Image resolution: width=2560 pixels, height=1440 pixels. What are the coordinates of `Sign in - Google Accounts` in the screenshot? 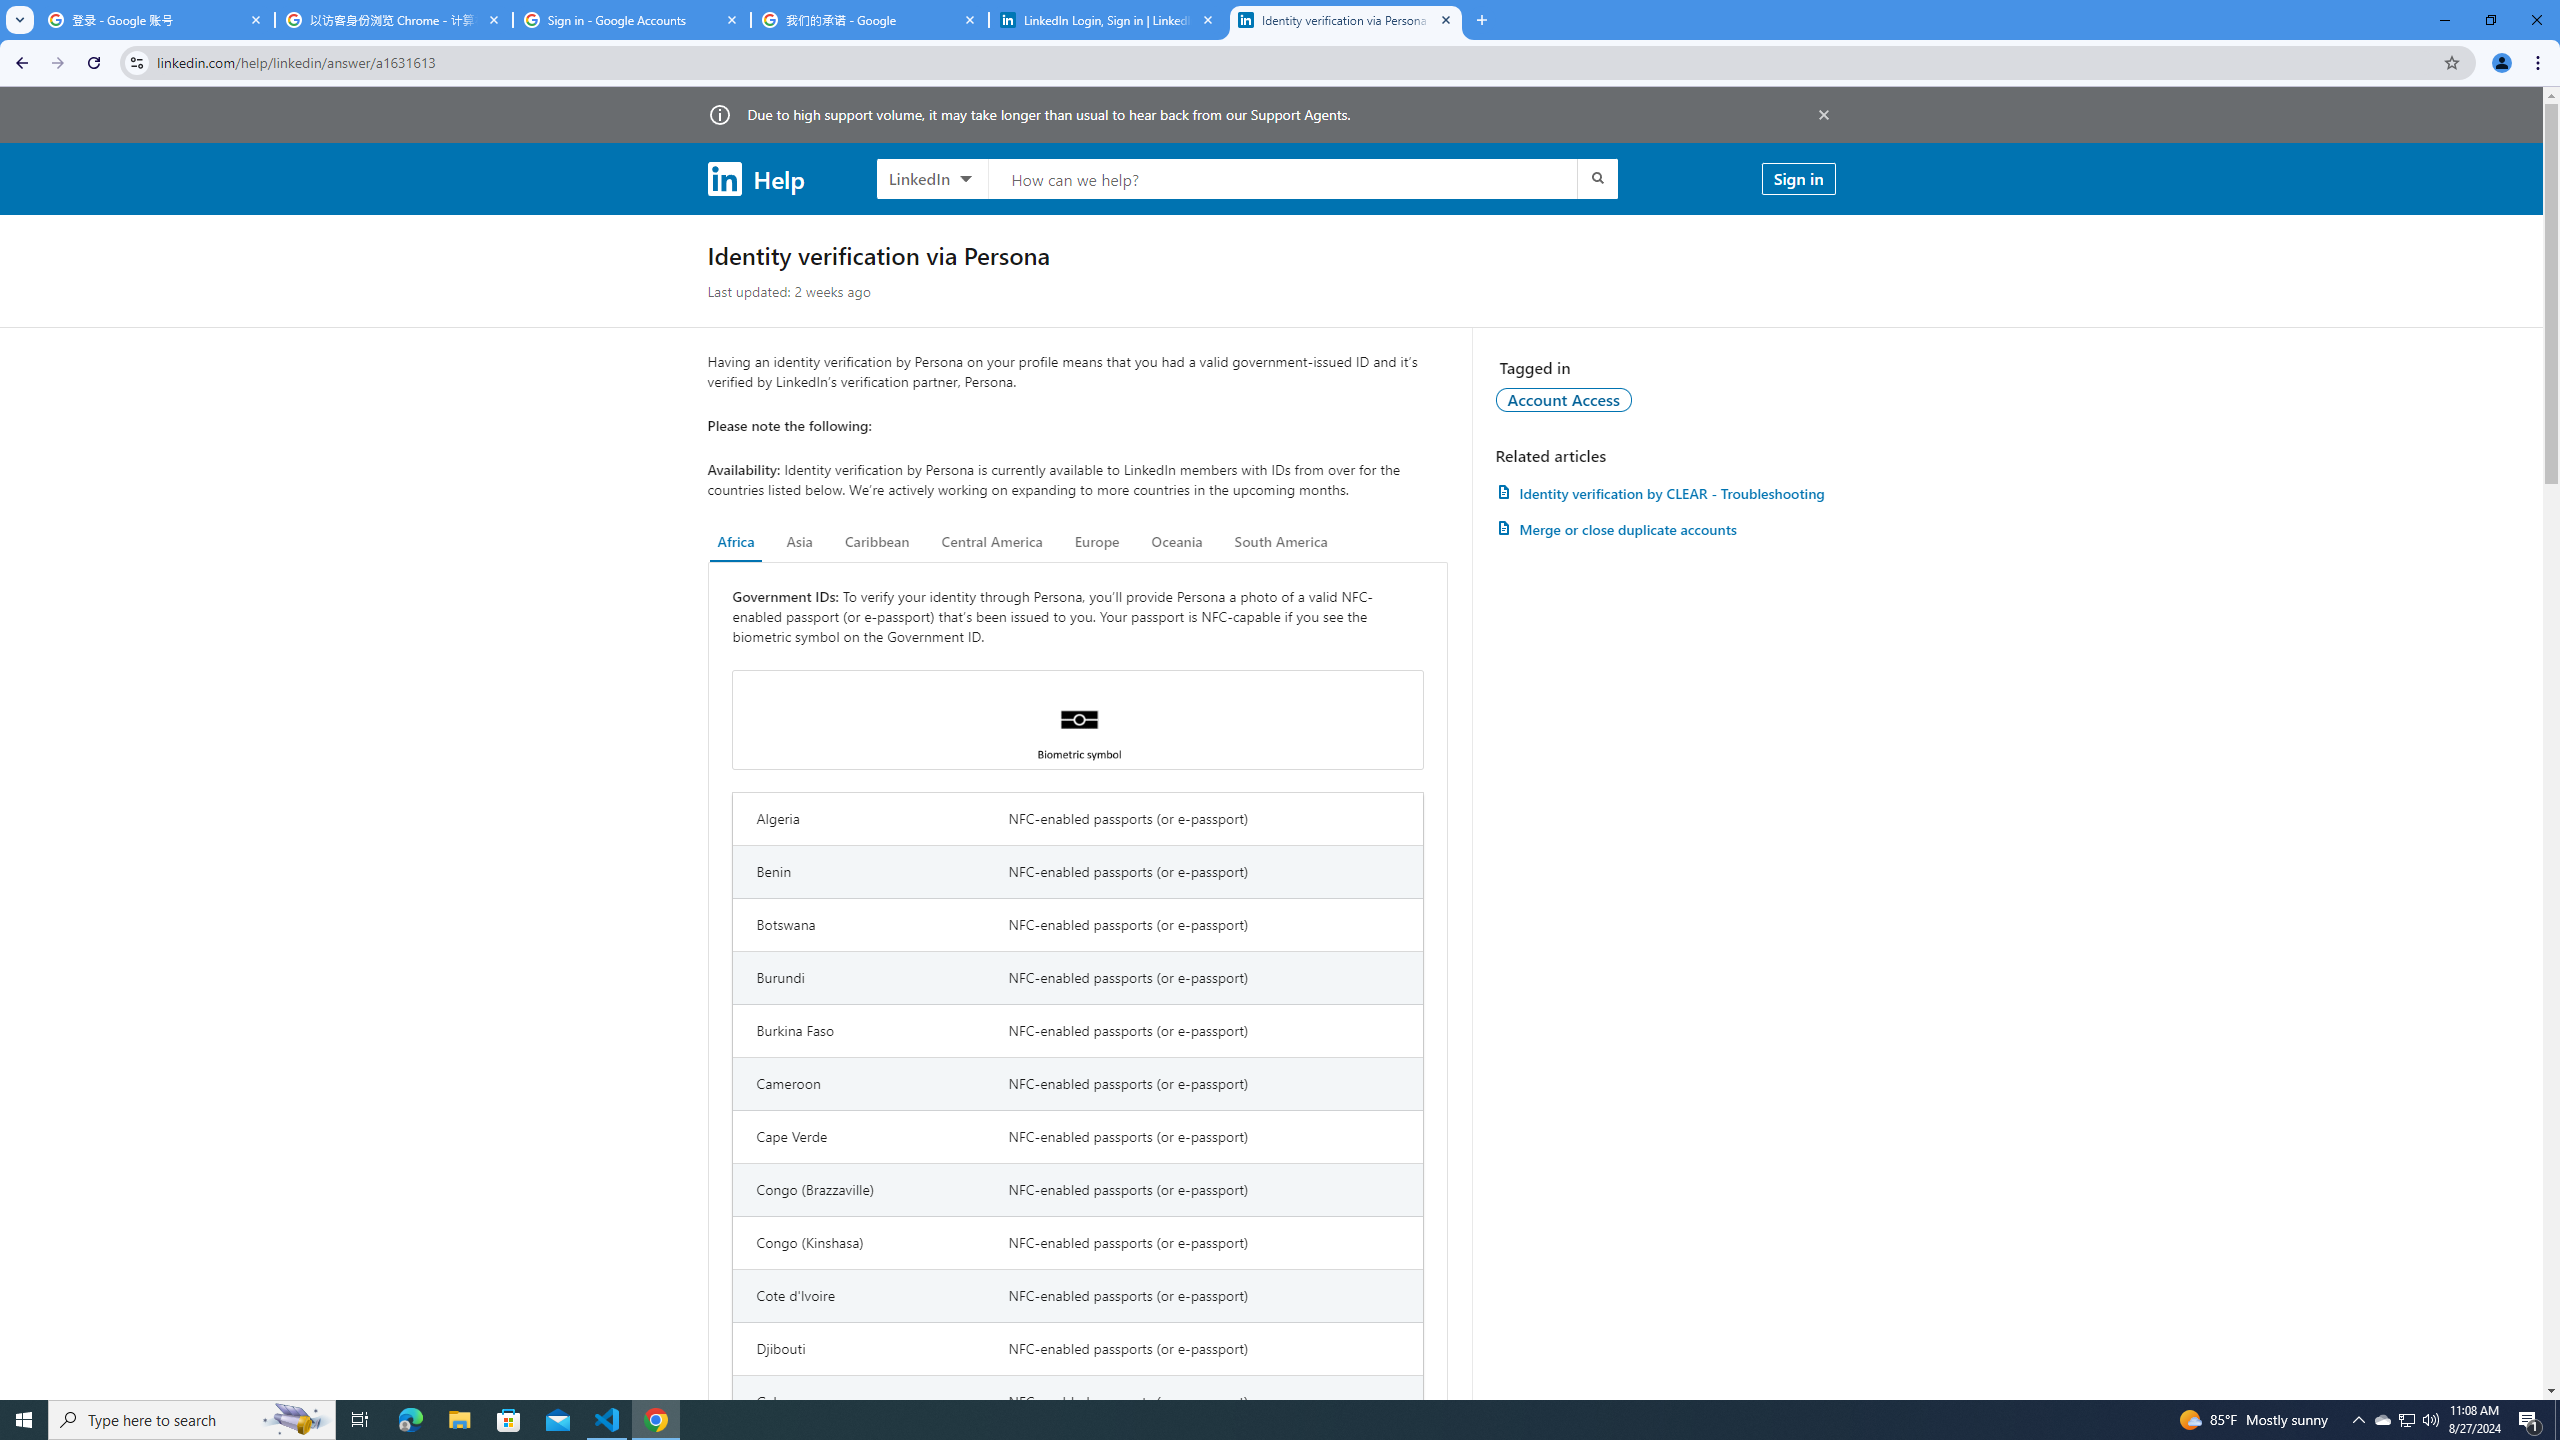 It's located at (632, 20).